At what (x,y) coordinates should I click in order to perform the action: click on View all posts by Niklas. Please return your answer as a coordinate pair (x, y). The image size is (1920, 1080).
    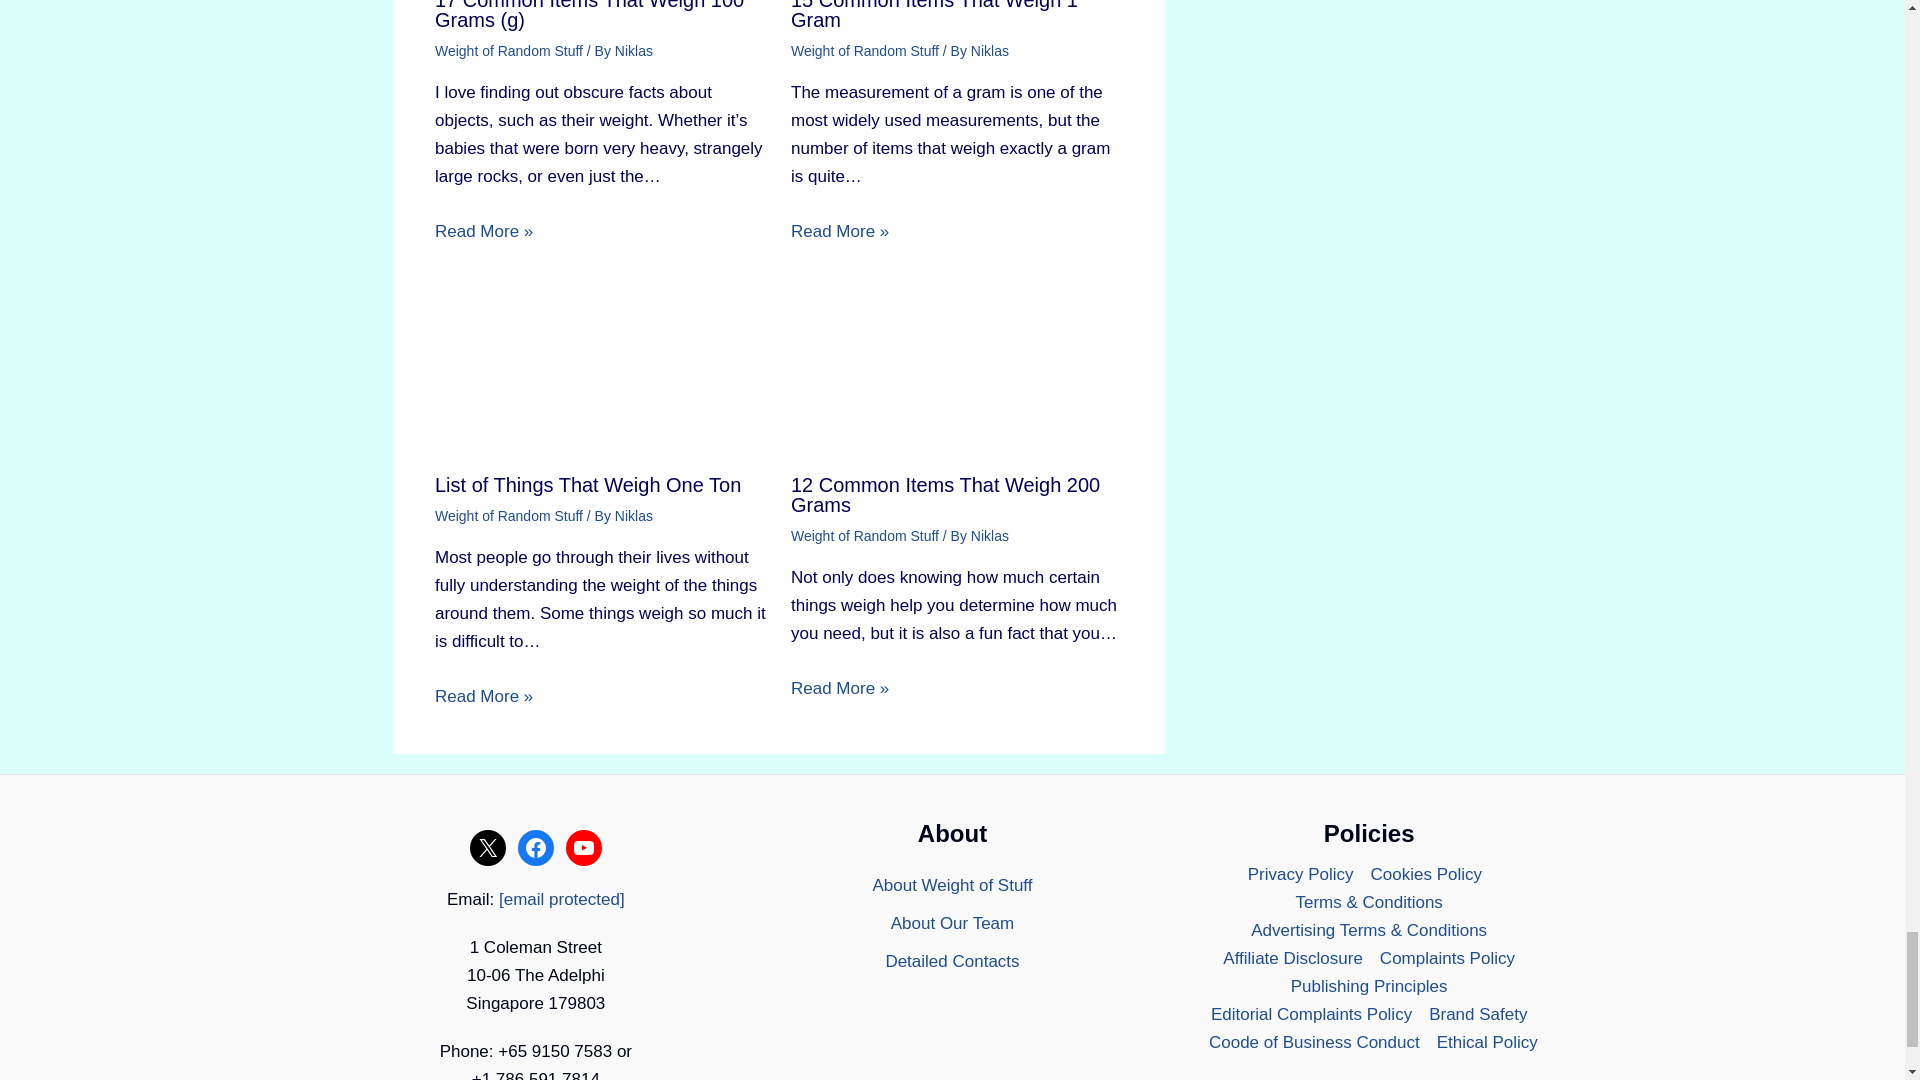
    Looking at the image, I should click on (990, 51).